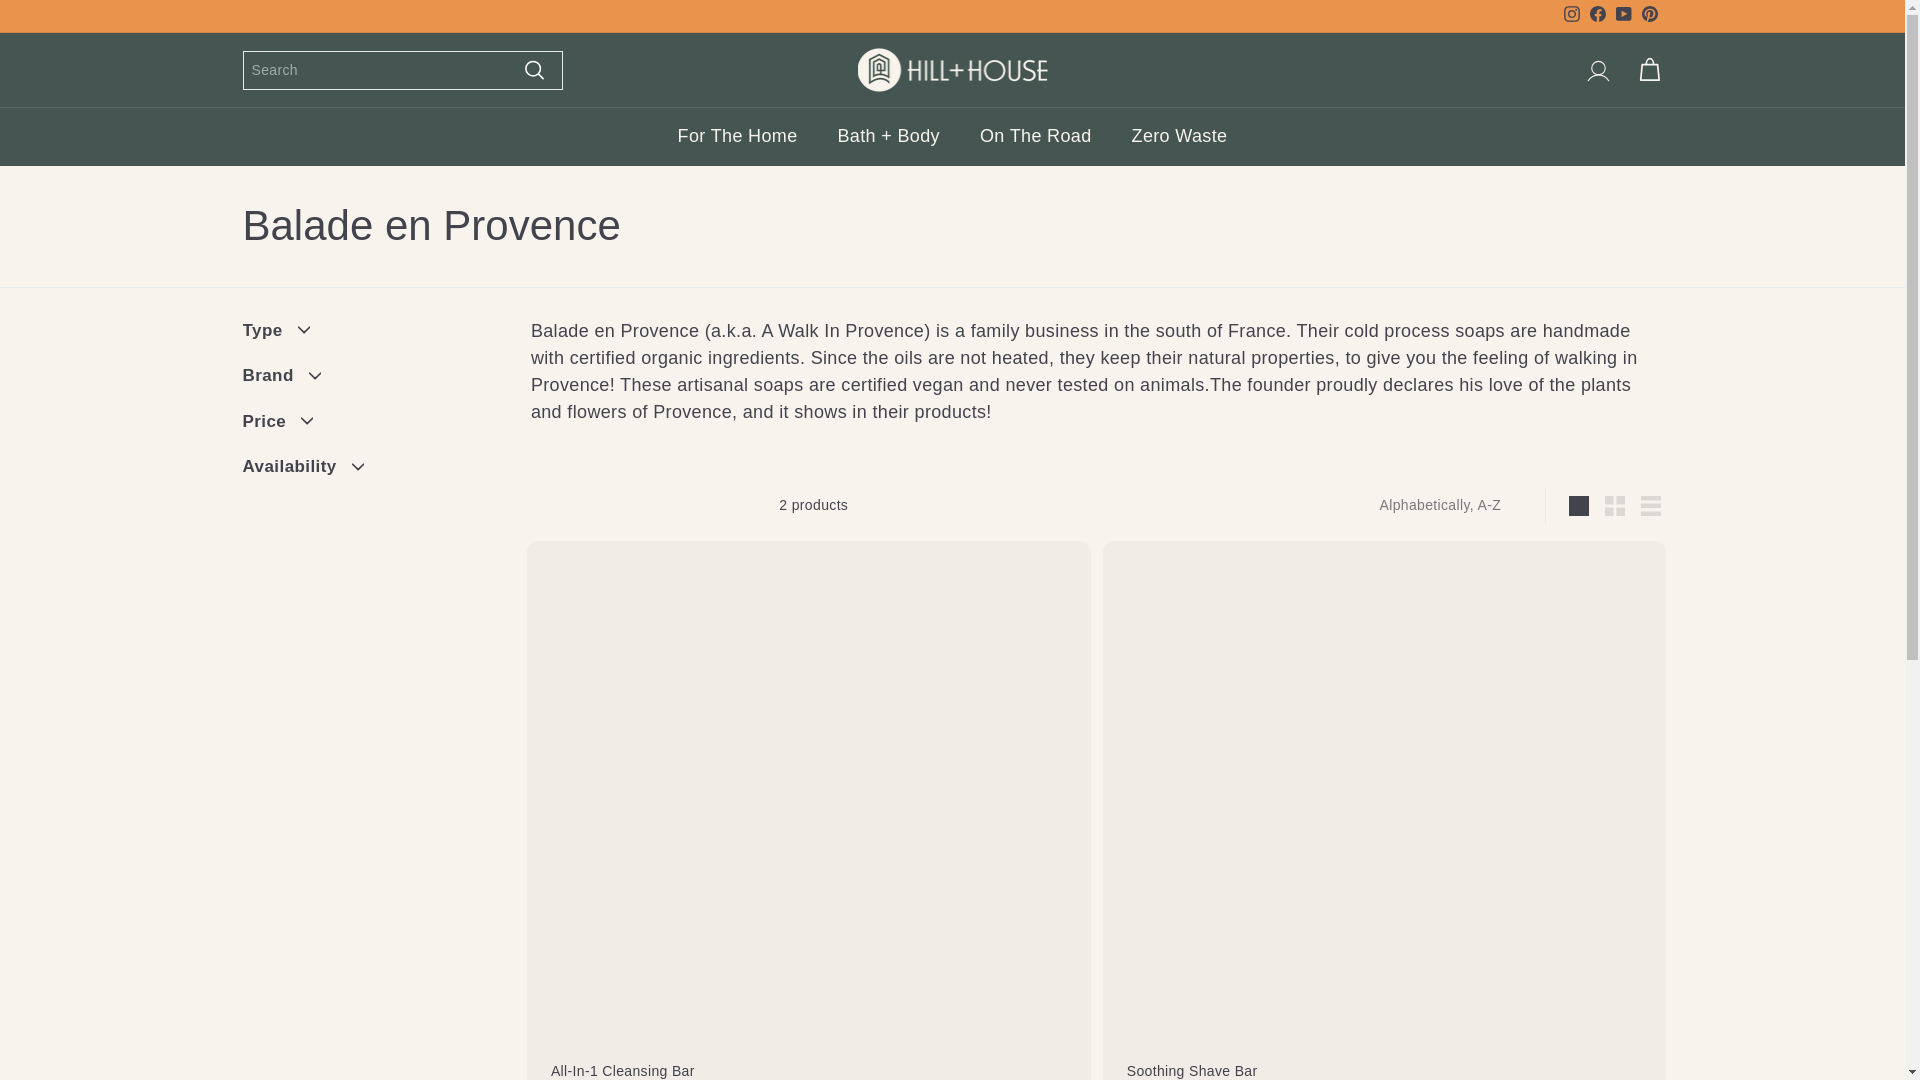 This screenshot has width=1920, height=1080. I want to click on For The Home, so click(1615, 506).